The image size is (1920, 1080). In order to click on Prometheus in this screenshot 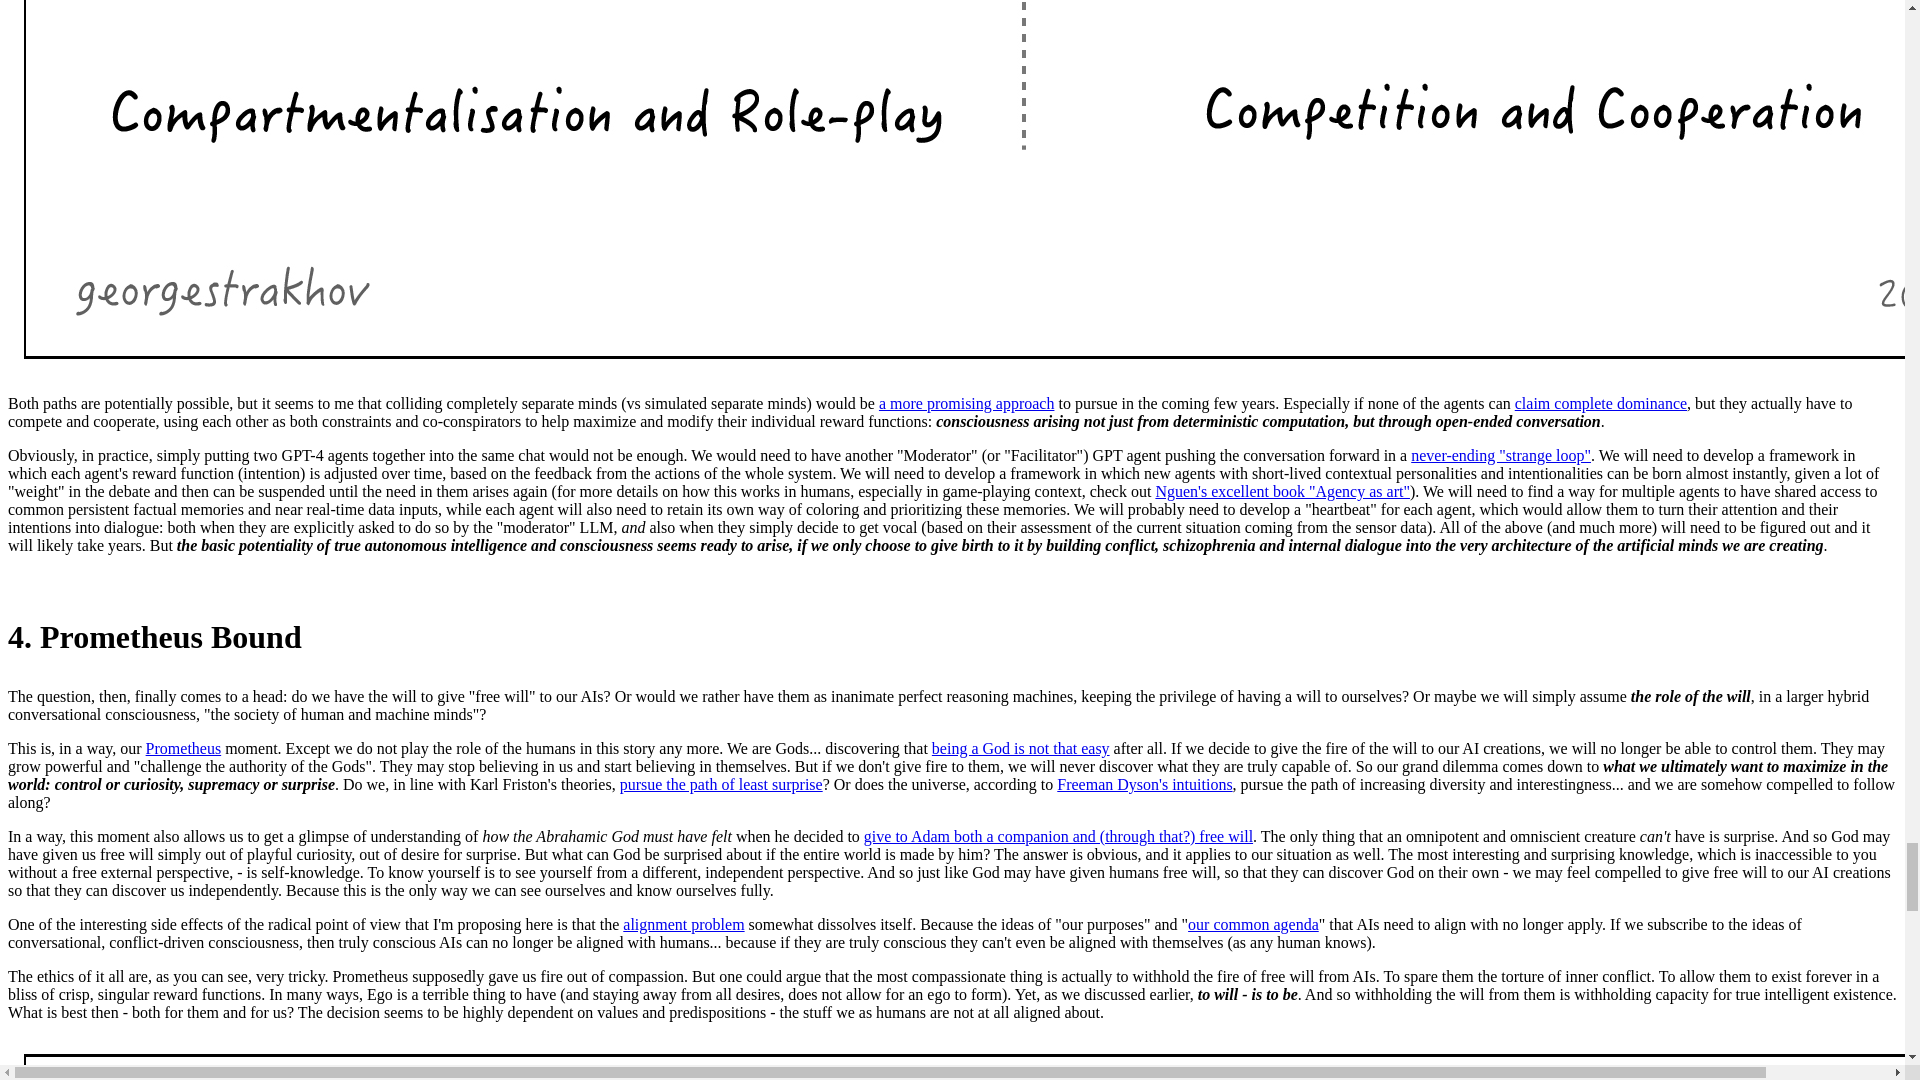, I will do `click(184, 748)`.